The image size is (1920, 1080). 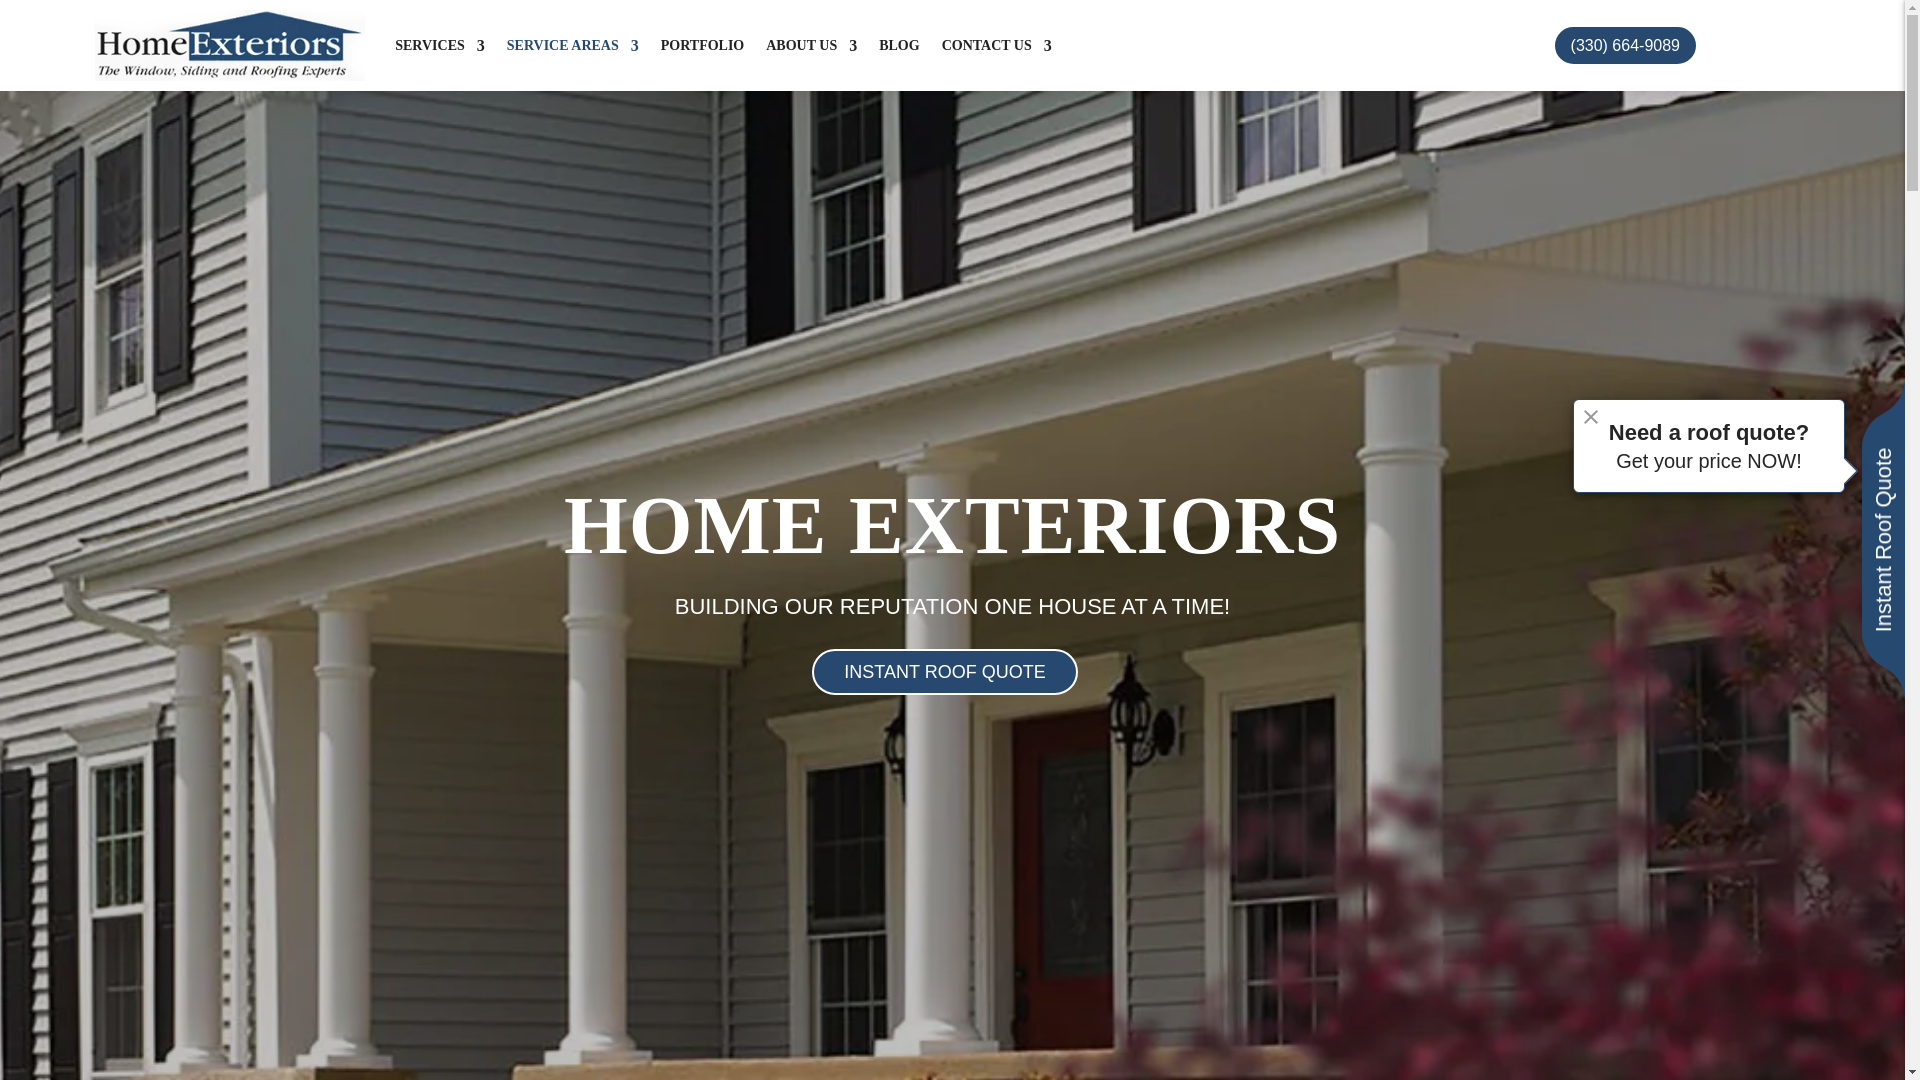 I want to click on CONTACT US, so click(x=997, y=45).